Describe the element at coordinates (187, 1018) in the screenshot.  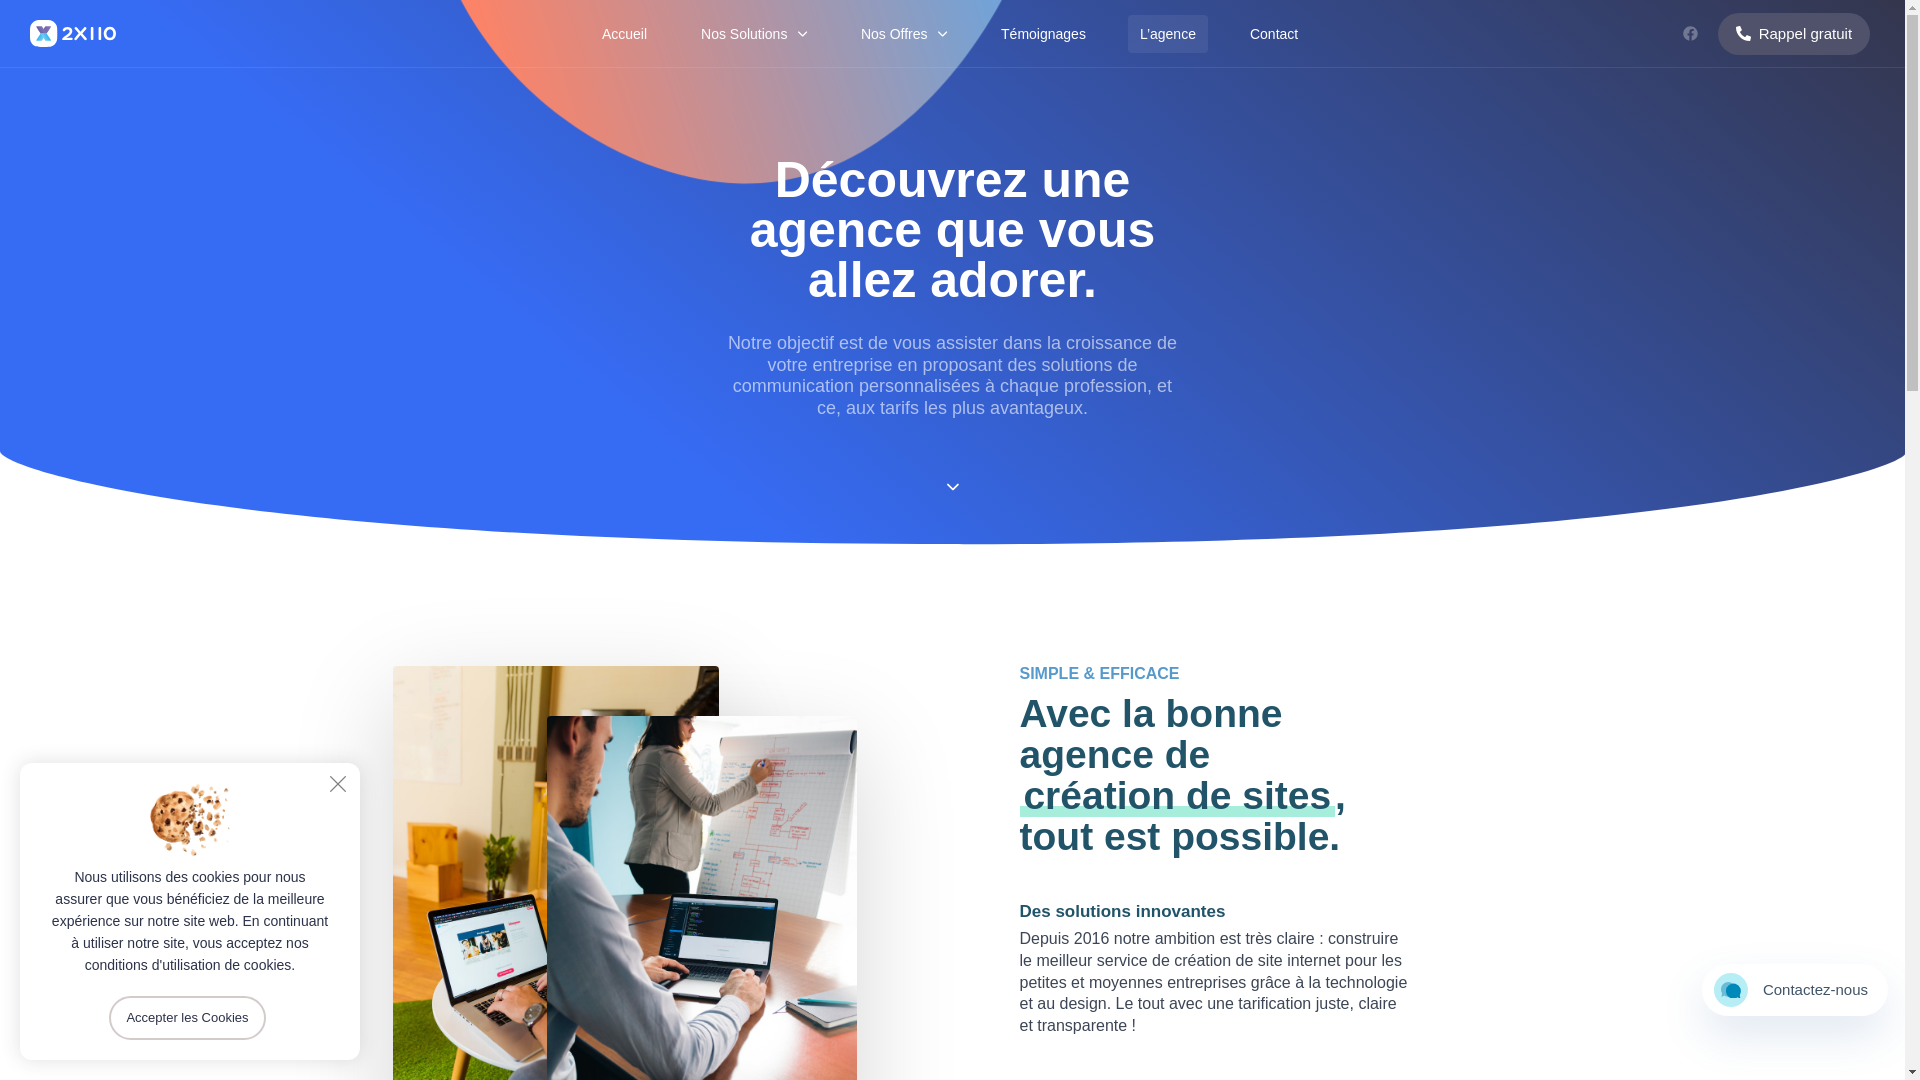
I see `Accepter les Cookies` at that location.